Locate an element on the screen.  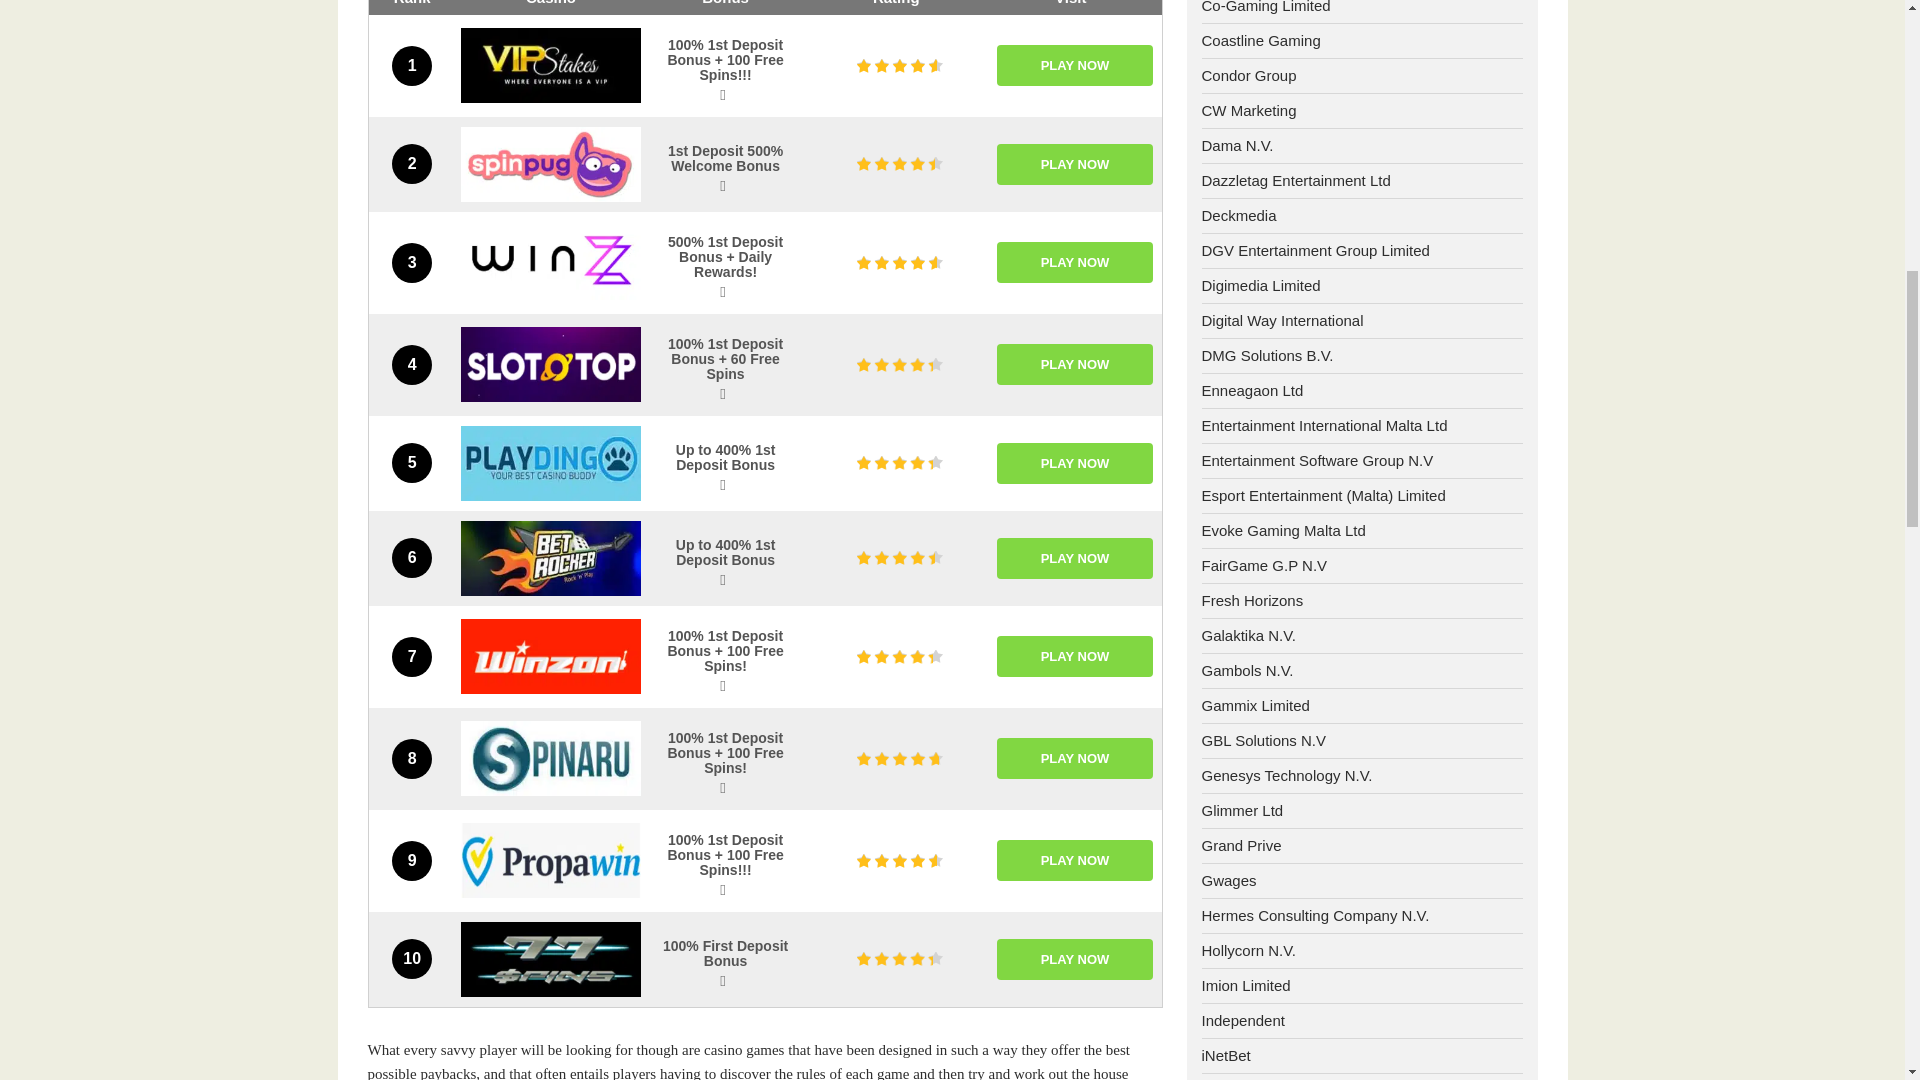
PLAY NOW is located at coordinates (1074, 262).